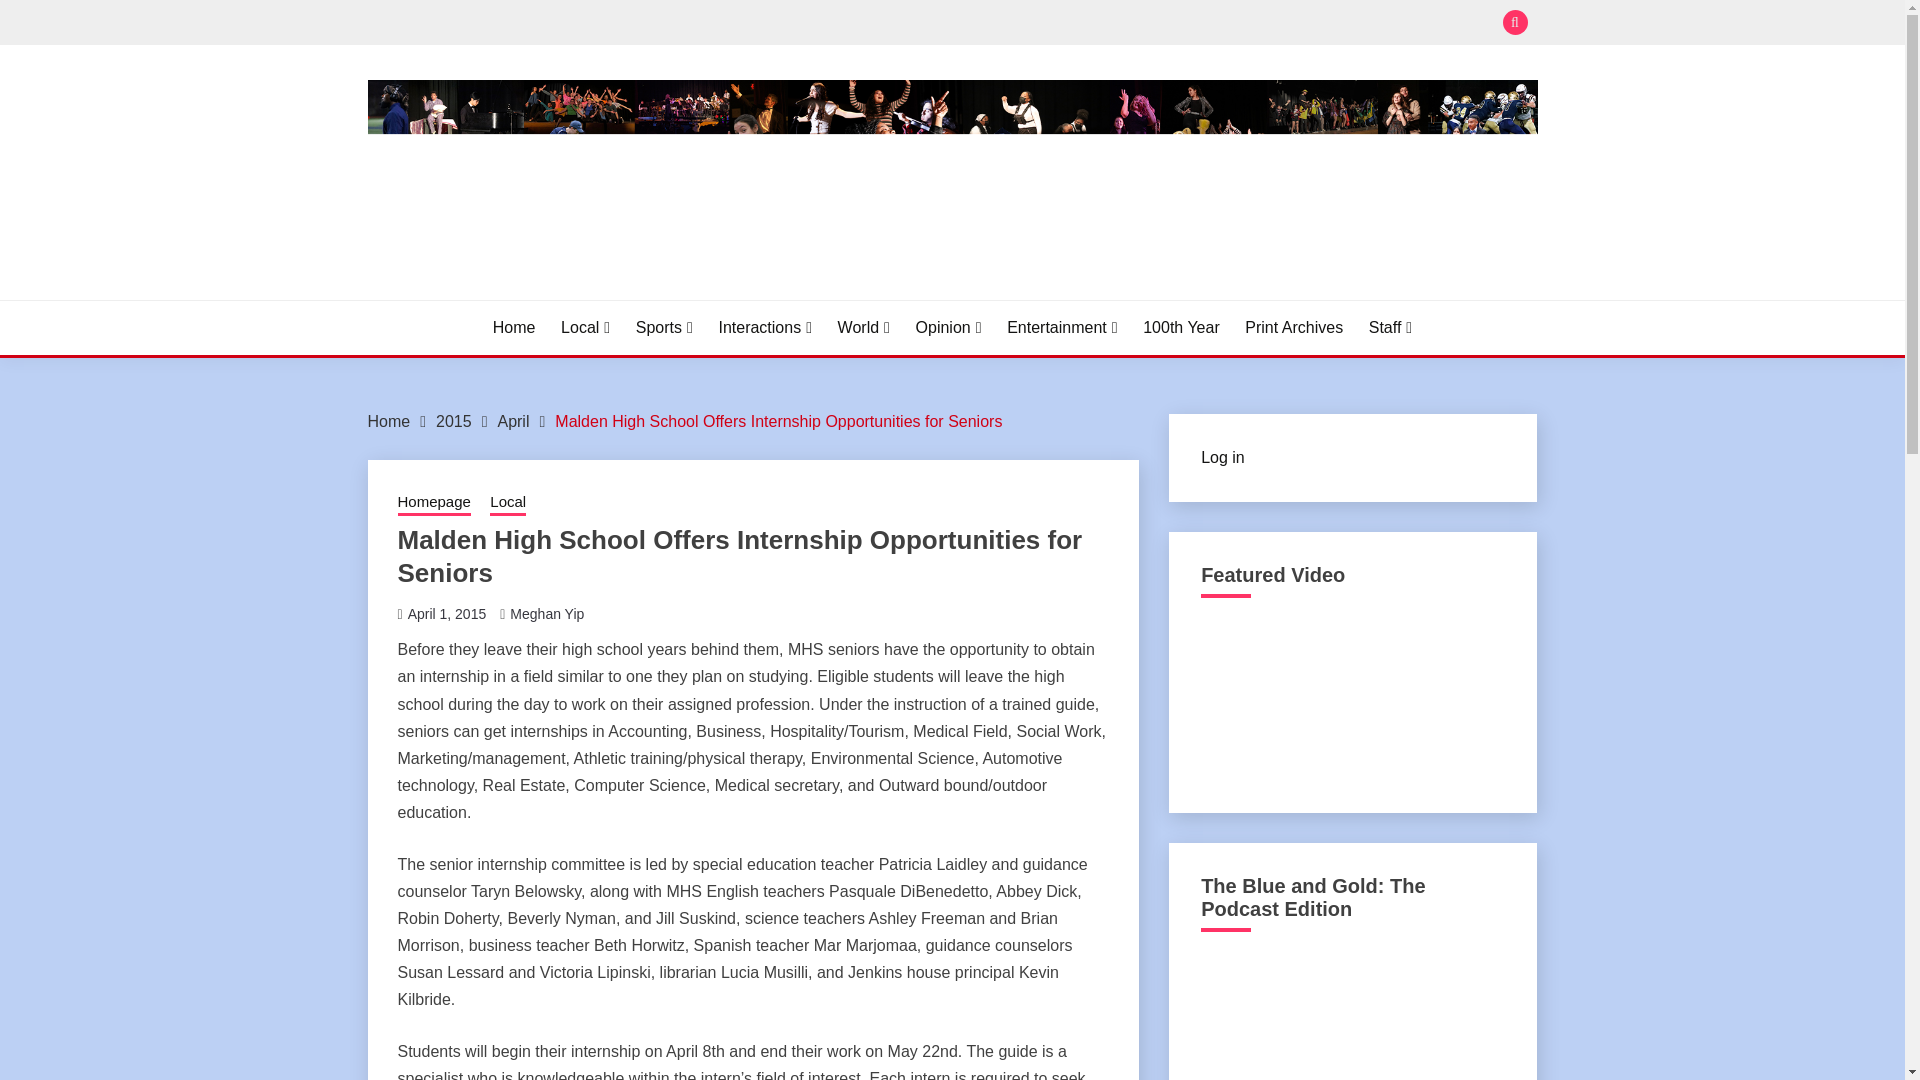 The image size is (1920, 1080). What do you see at coordinates (1180, 328) in the screenshot?
I see `100th Year` at bounding box center [1180, 328].